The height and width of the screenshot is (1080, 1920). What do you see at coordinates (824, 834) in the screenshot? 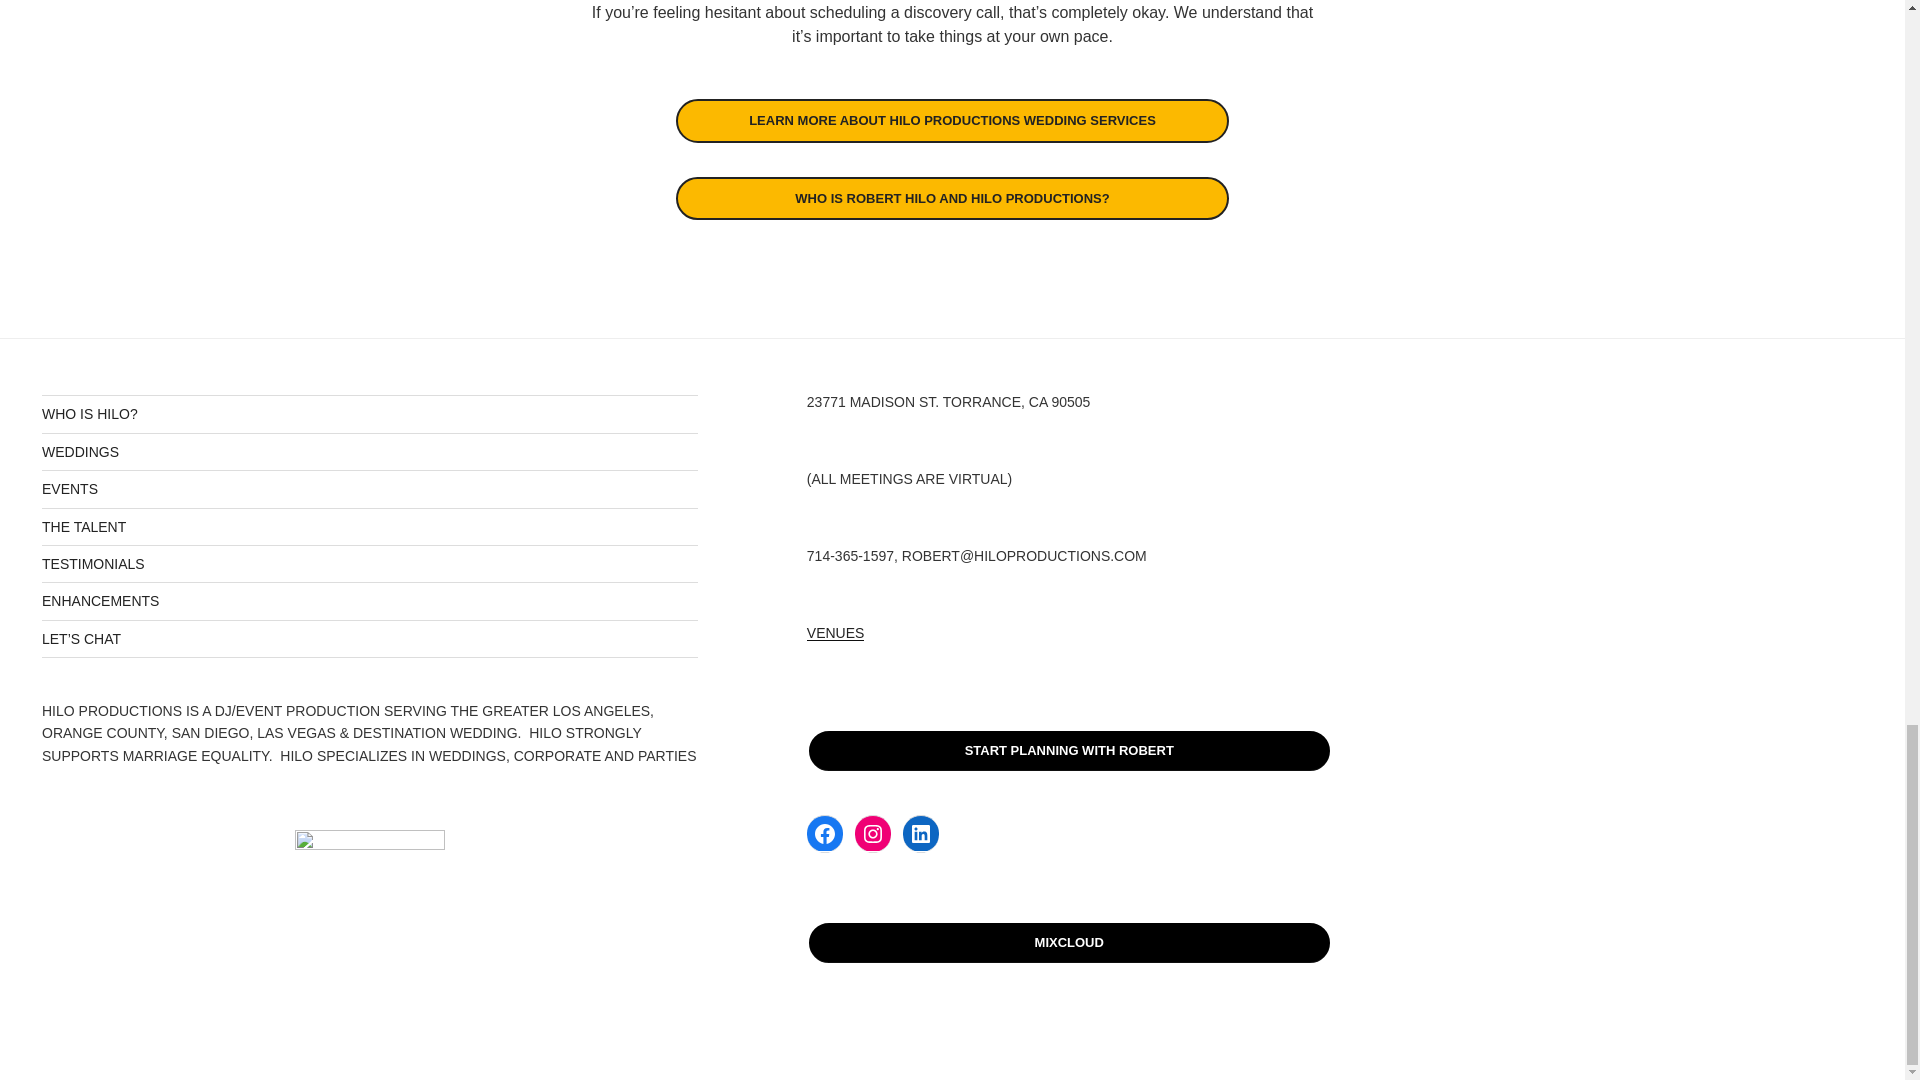
I see `Facebook` at bounding box center [824, 834].